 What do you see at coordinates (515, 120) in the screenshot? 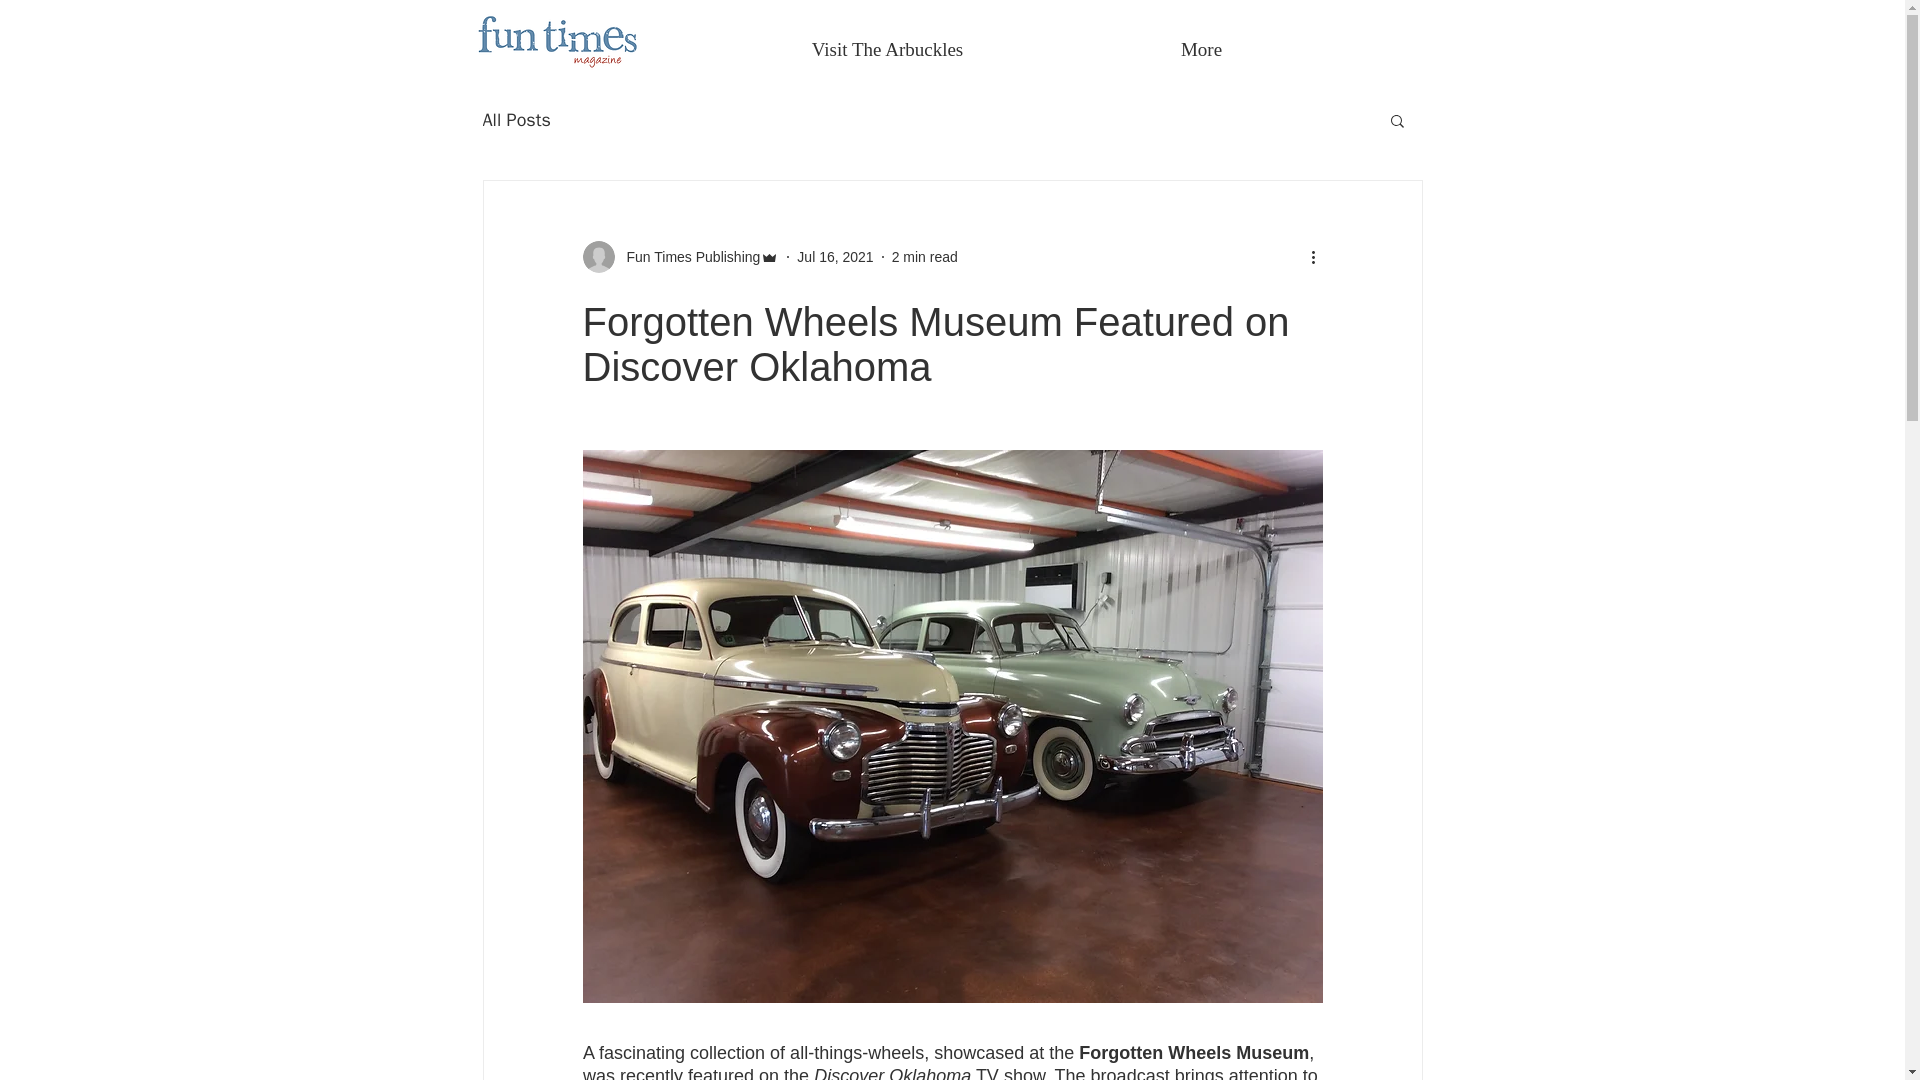
I see `All Posts` at bounding box center [515, 120].